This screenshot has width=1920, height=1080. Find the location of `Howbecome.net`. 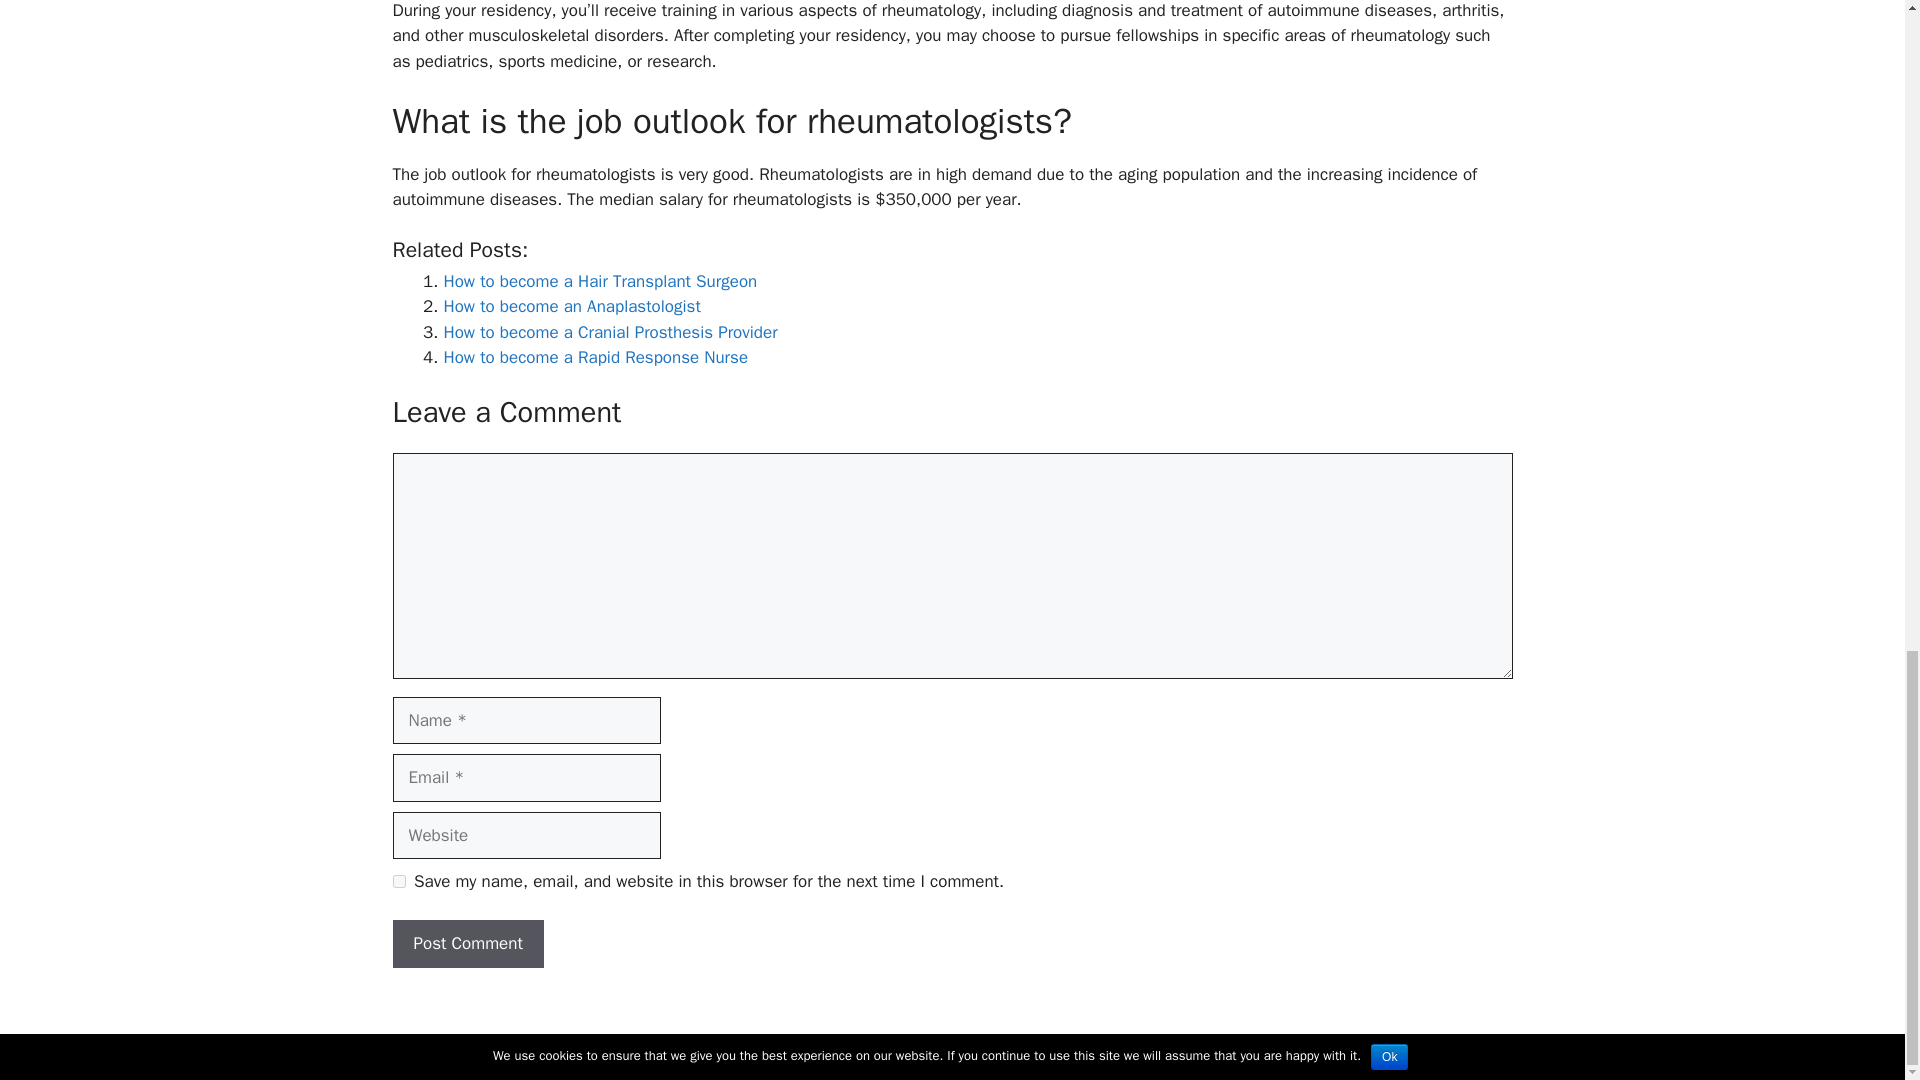

Howbecome.net is located at coordinates (851, 1049).